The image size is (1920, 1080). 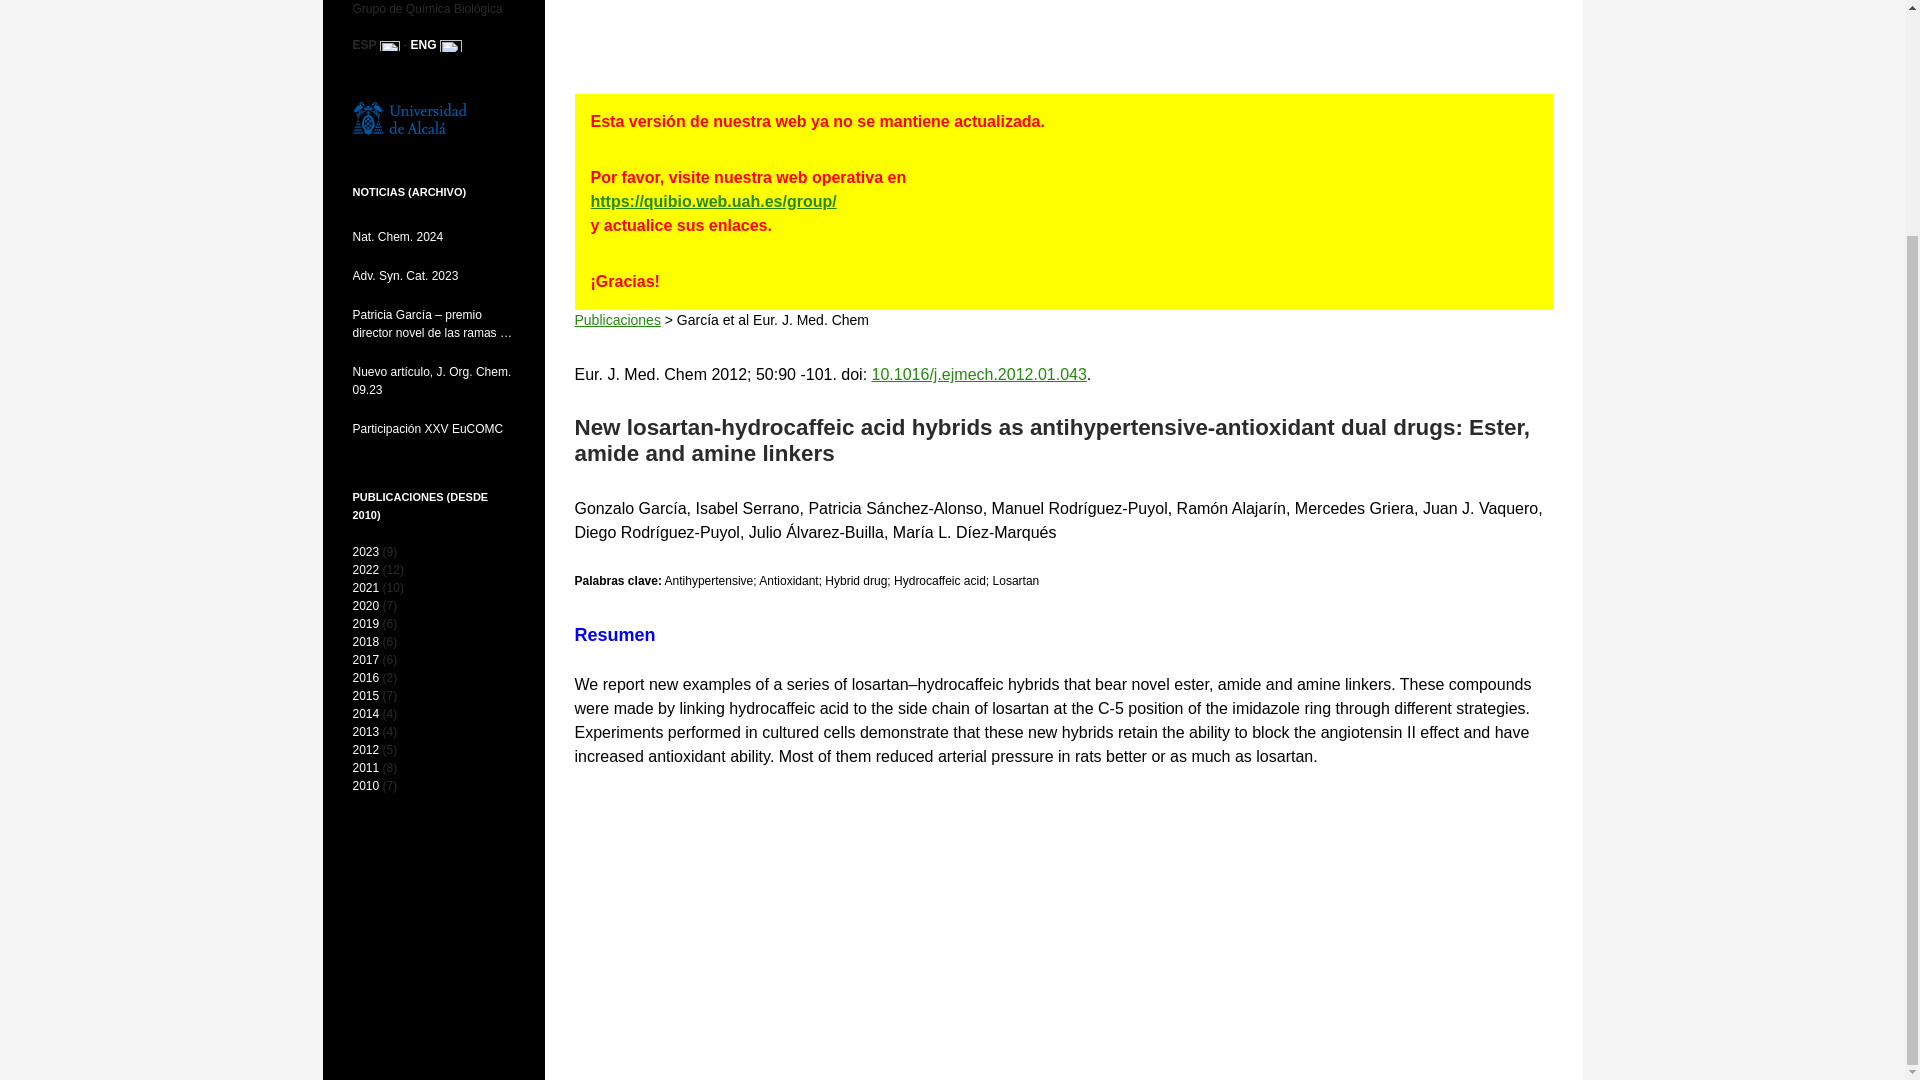 I want to click on Publicaciones, so click(x=617, y=320).